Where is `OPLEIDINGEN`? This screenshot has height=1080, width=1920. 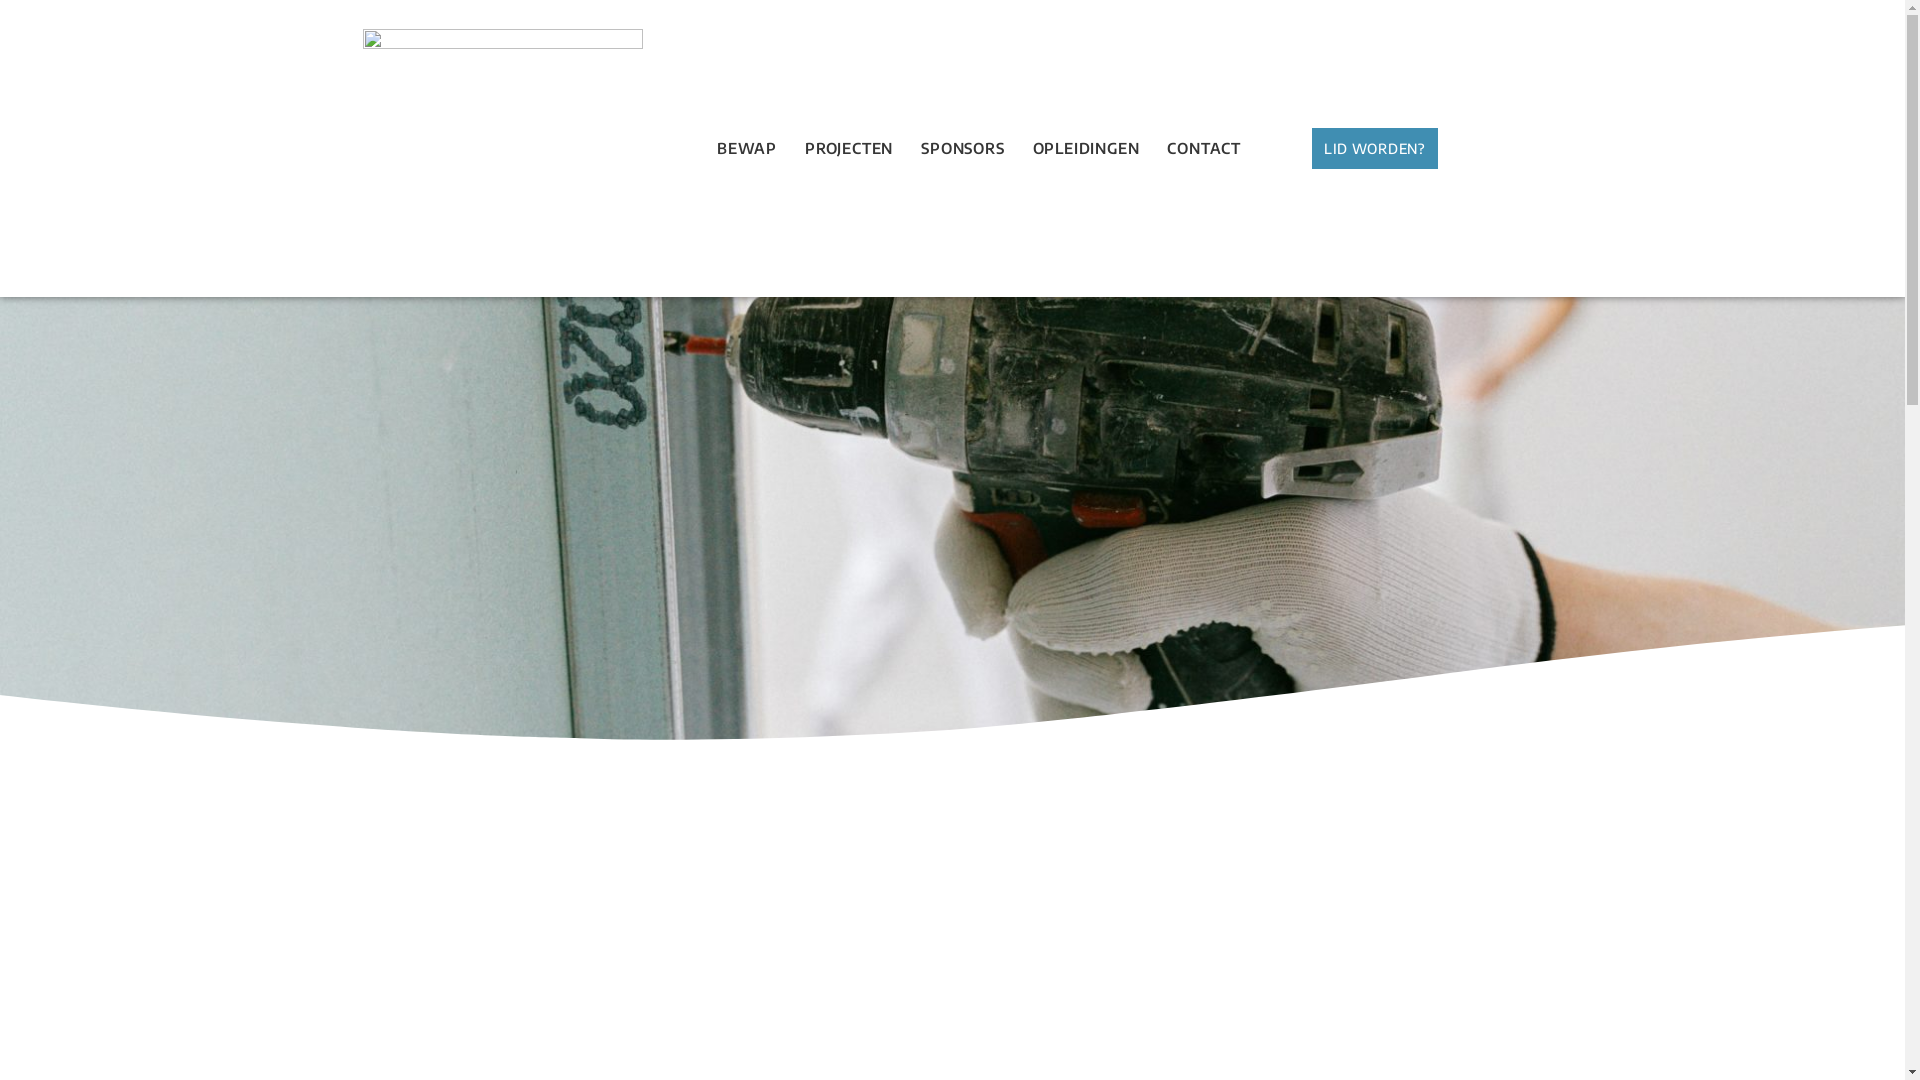 OPLEIDINGEN is located at coordinates (1086, 148).